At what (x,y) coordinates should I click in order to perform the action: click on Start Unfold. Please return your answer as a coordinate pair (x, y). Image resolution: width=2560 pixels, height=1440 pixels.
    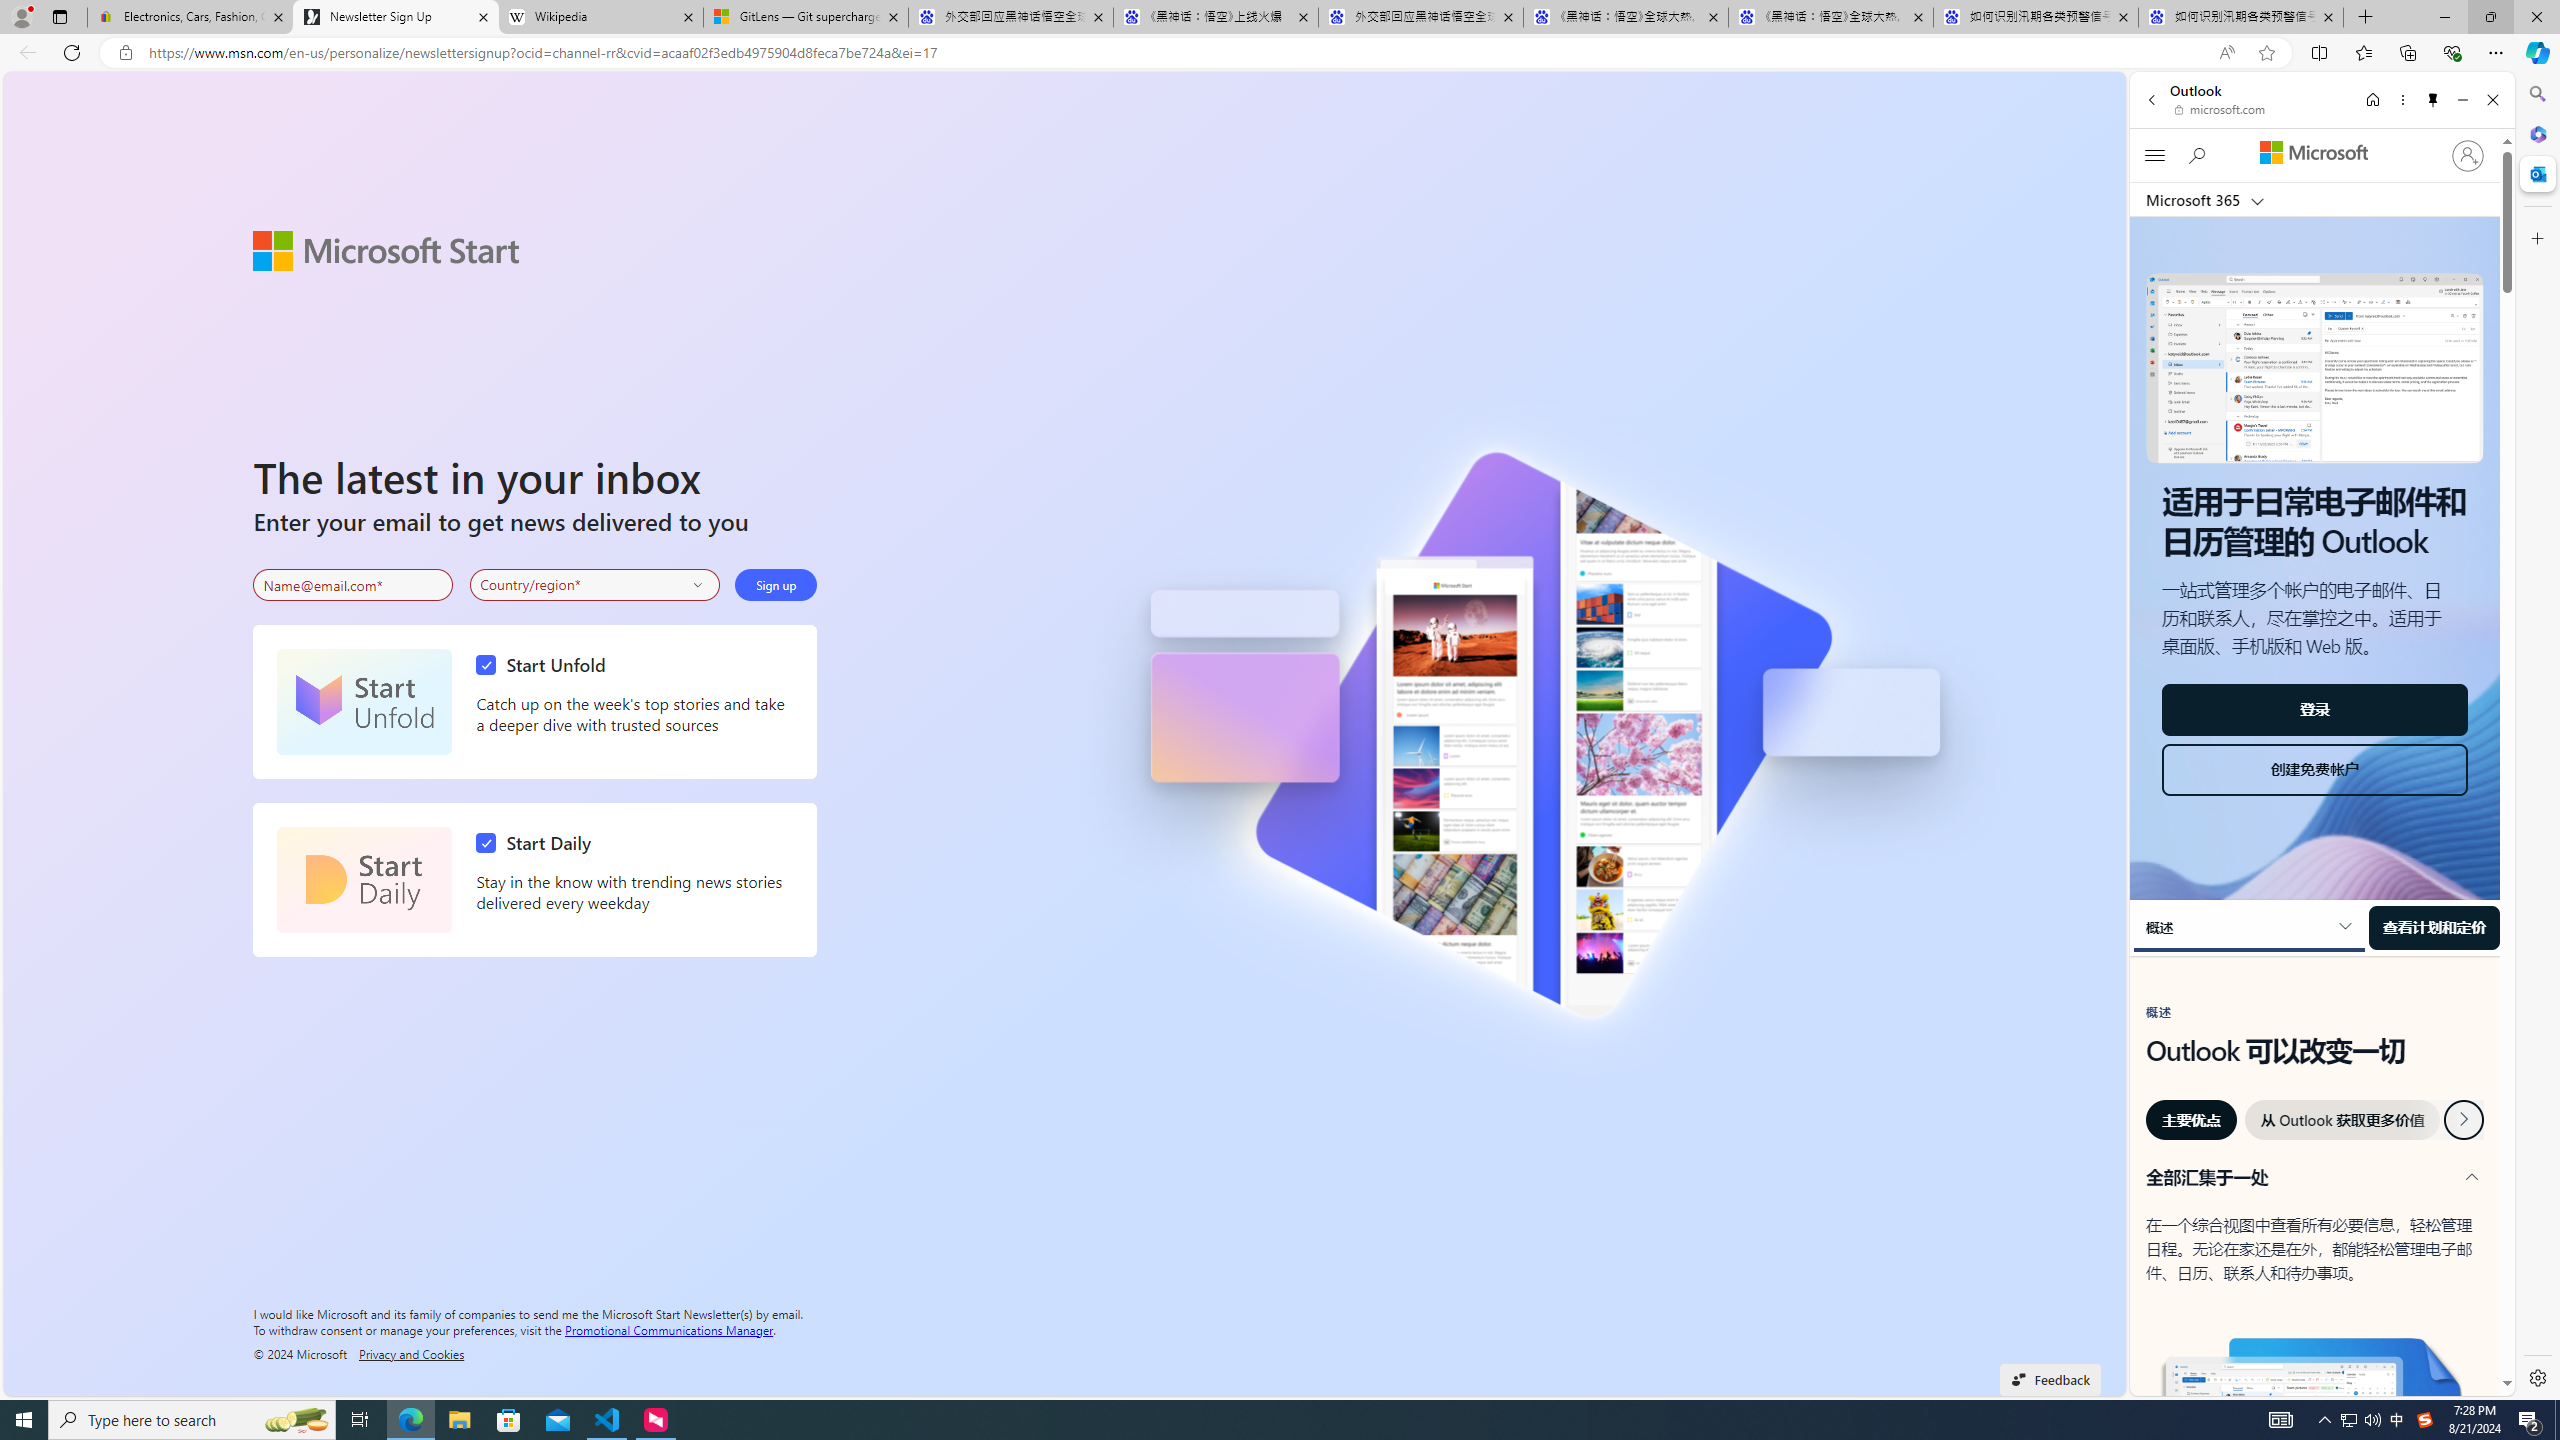
    Looking at the image, I should click on (364, 702).